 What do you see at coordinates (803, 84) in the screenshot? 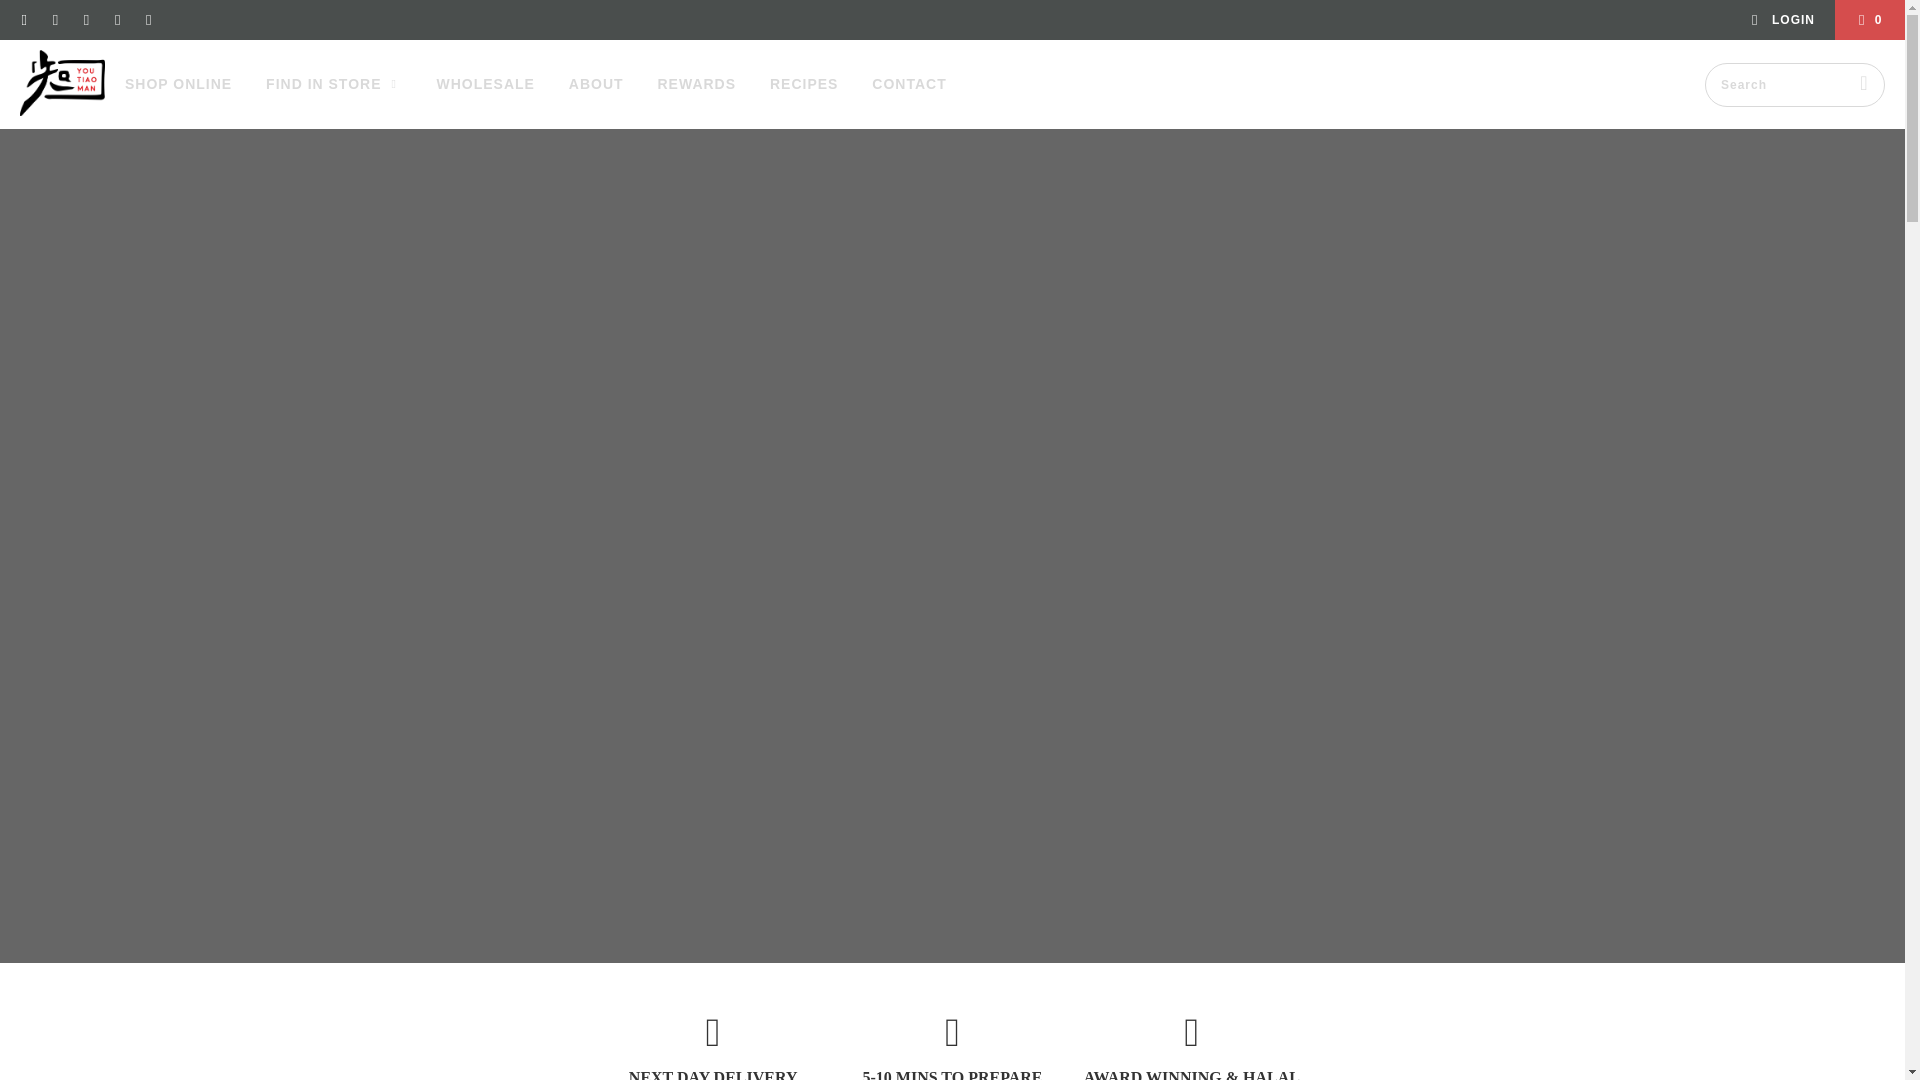
I see `RECIPES` at bounding box center [803, 84].